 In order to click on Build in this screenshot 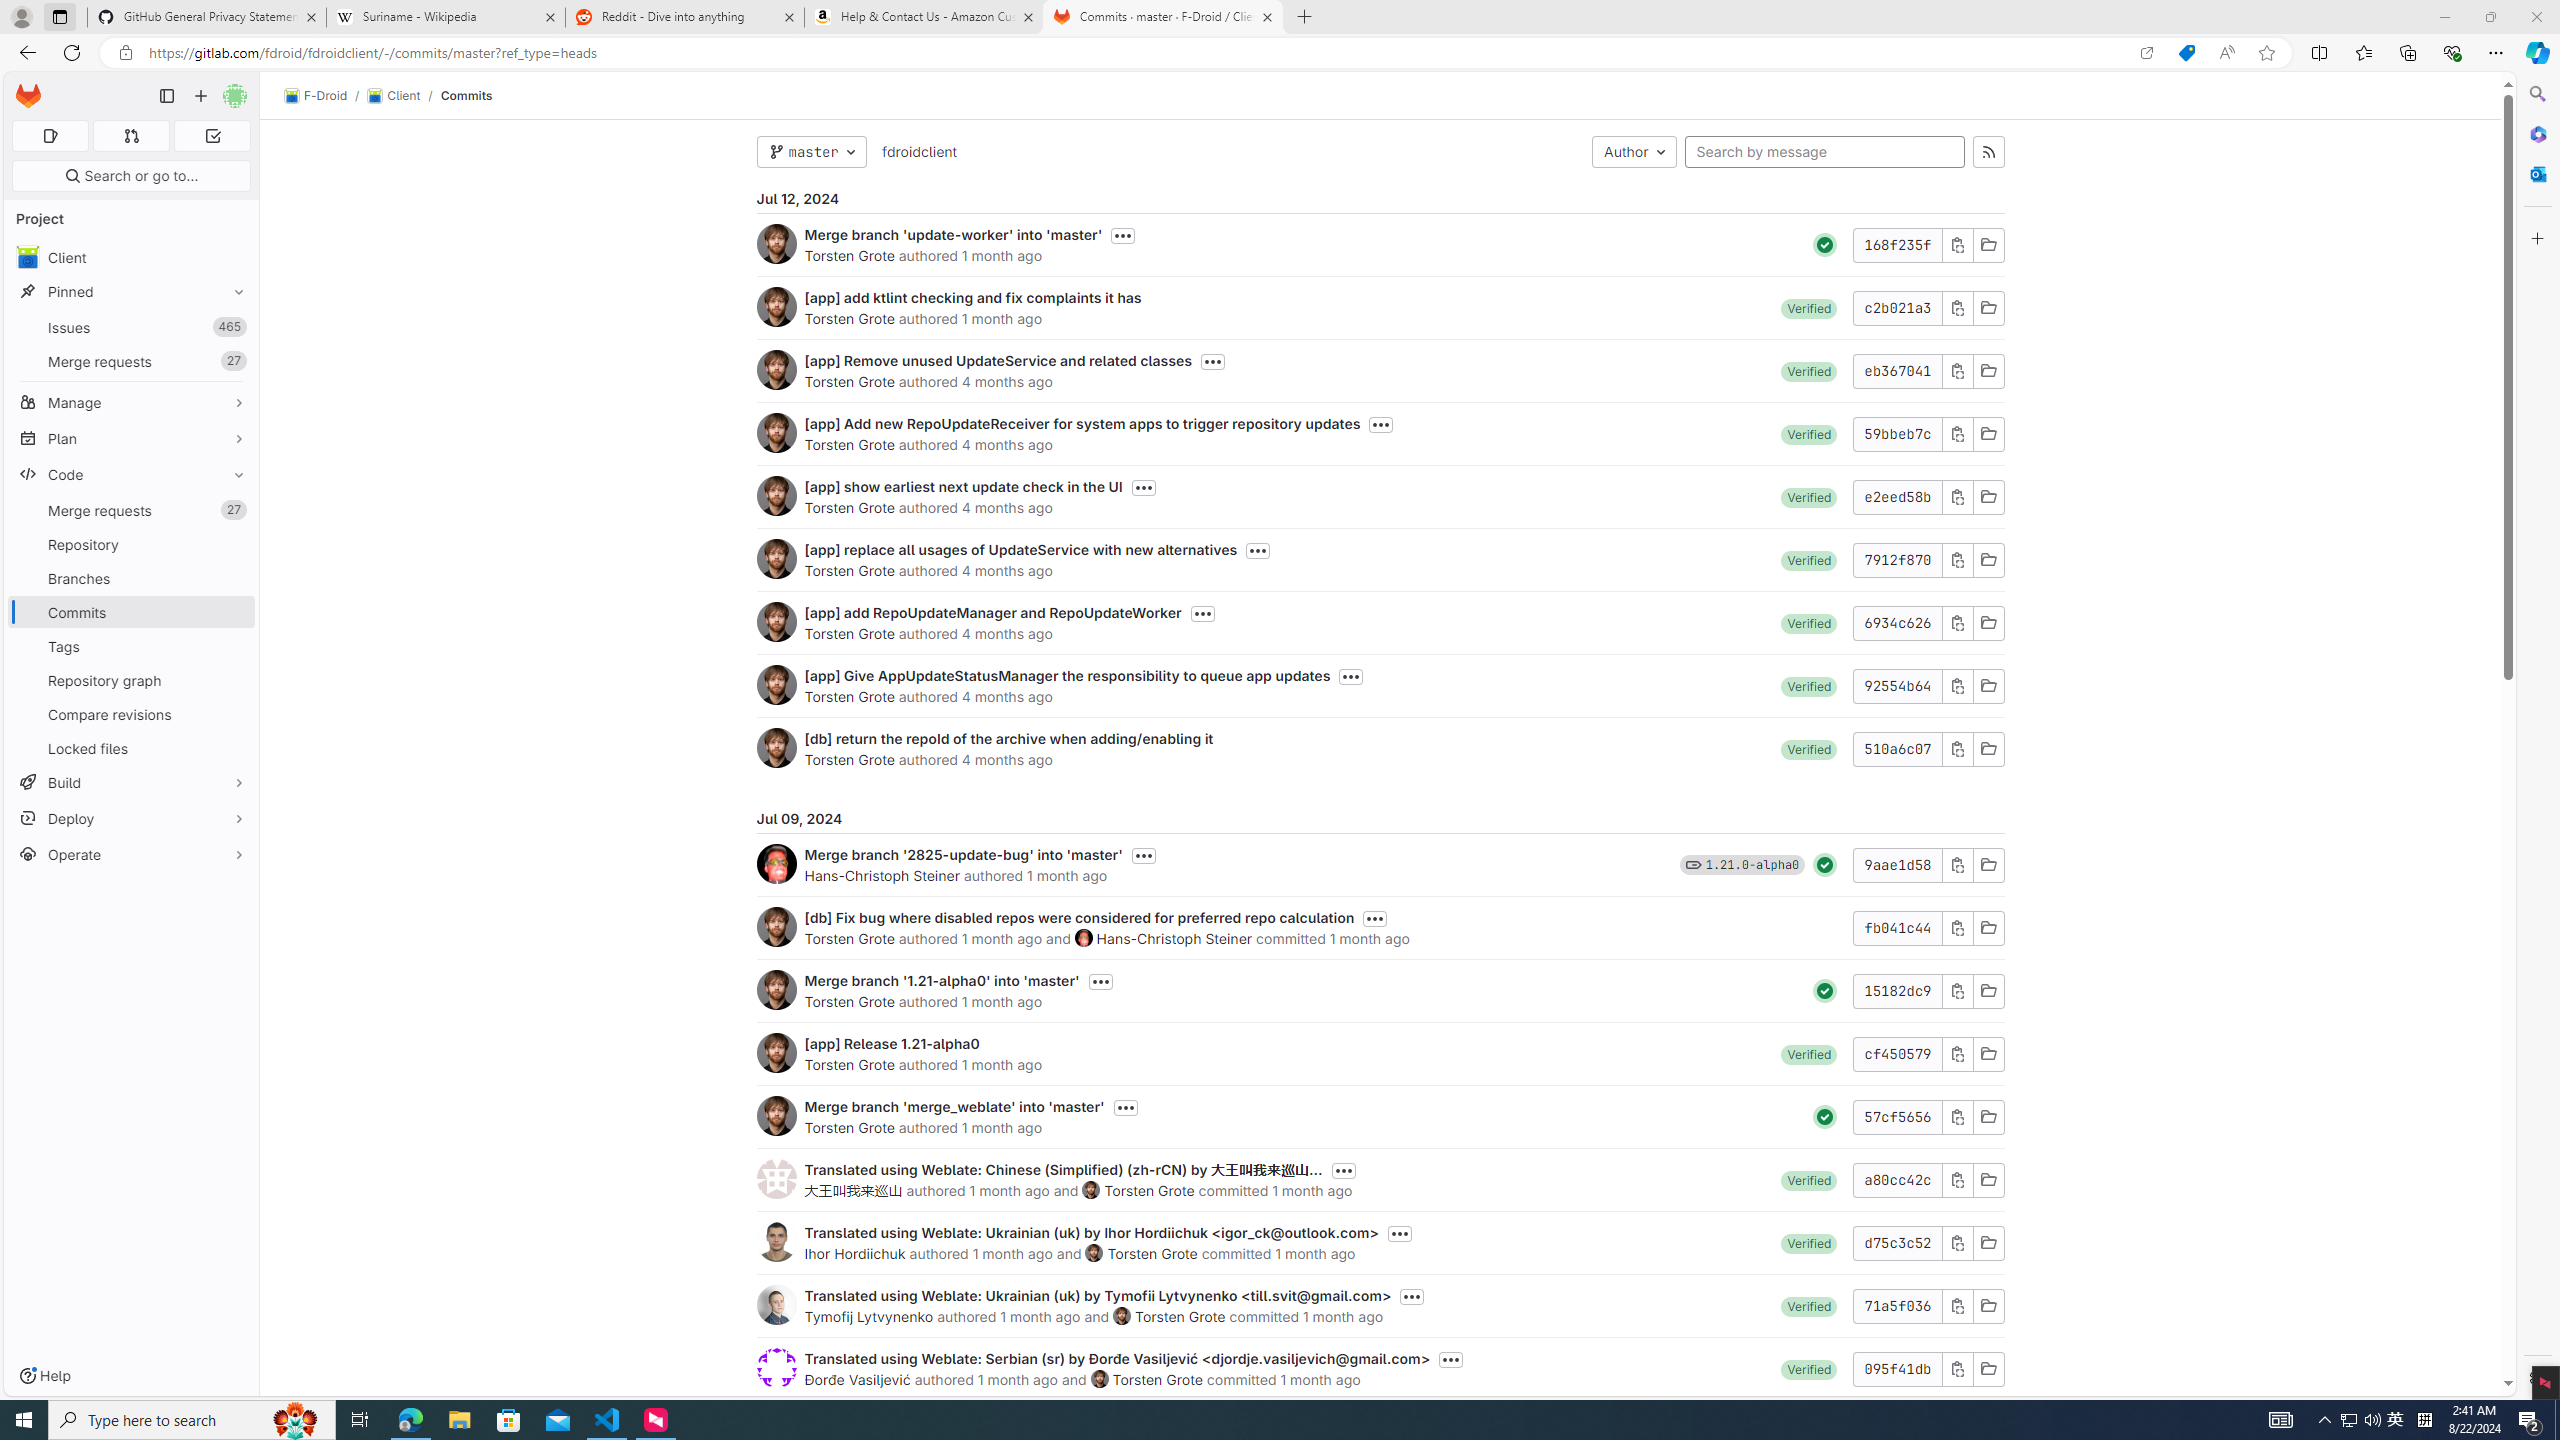, I will do `click(132, 782)`.